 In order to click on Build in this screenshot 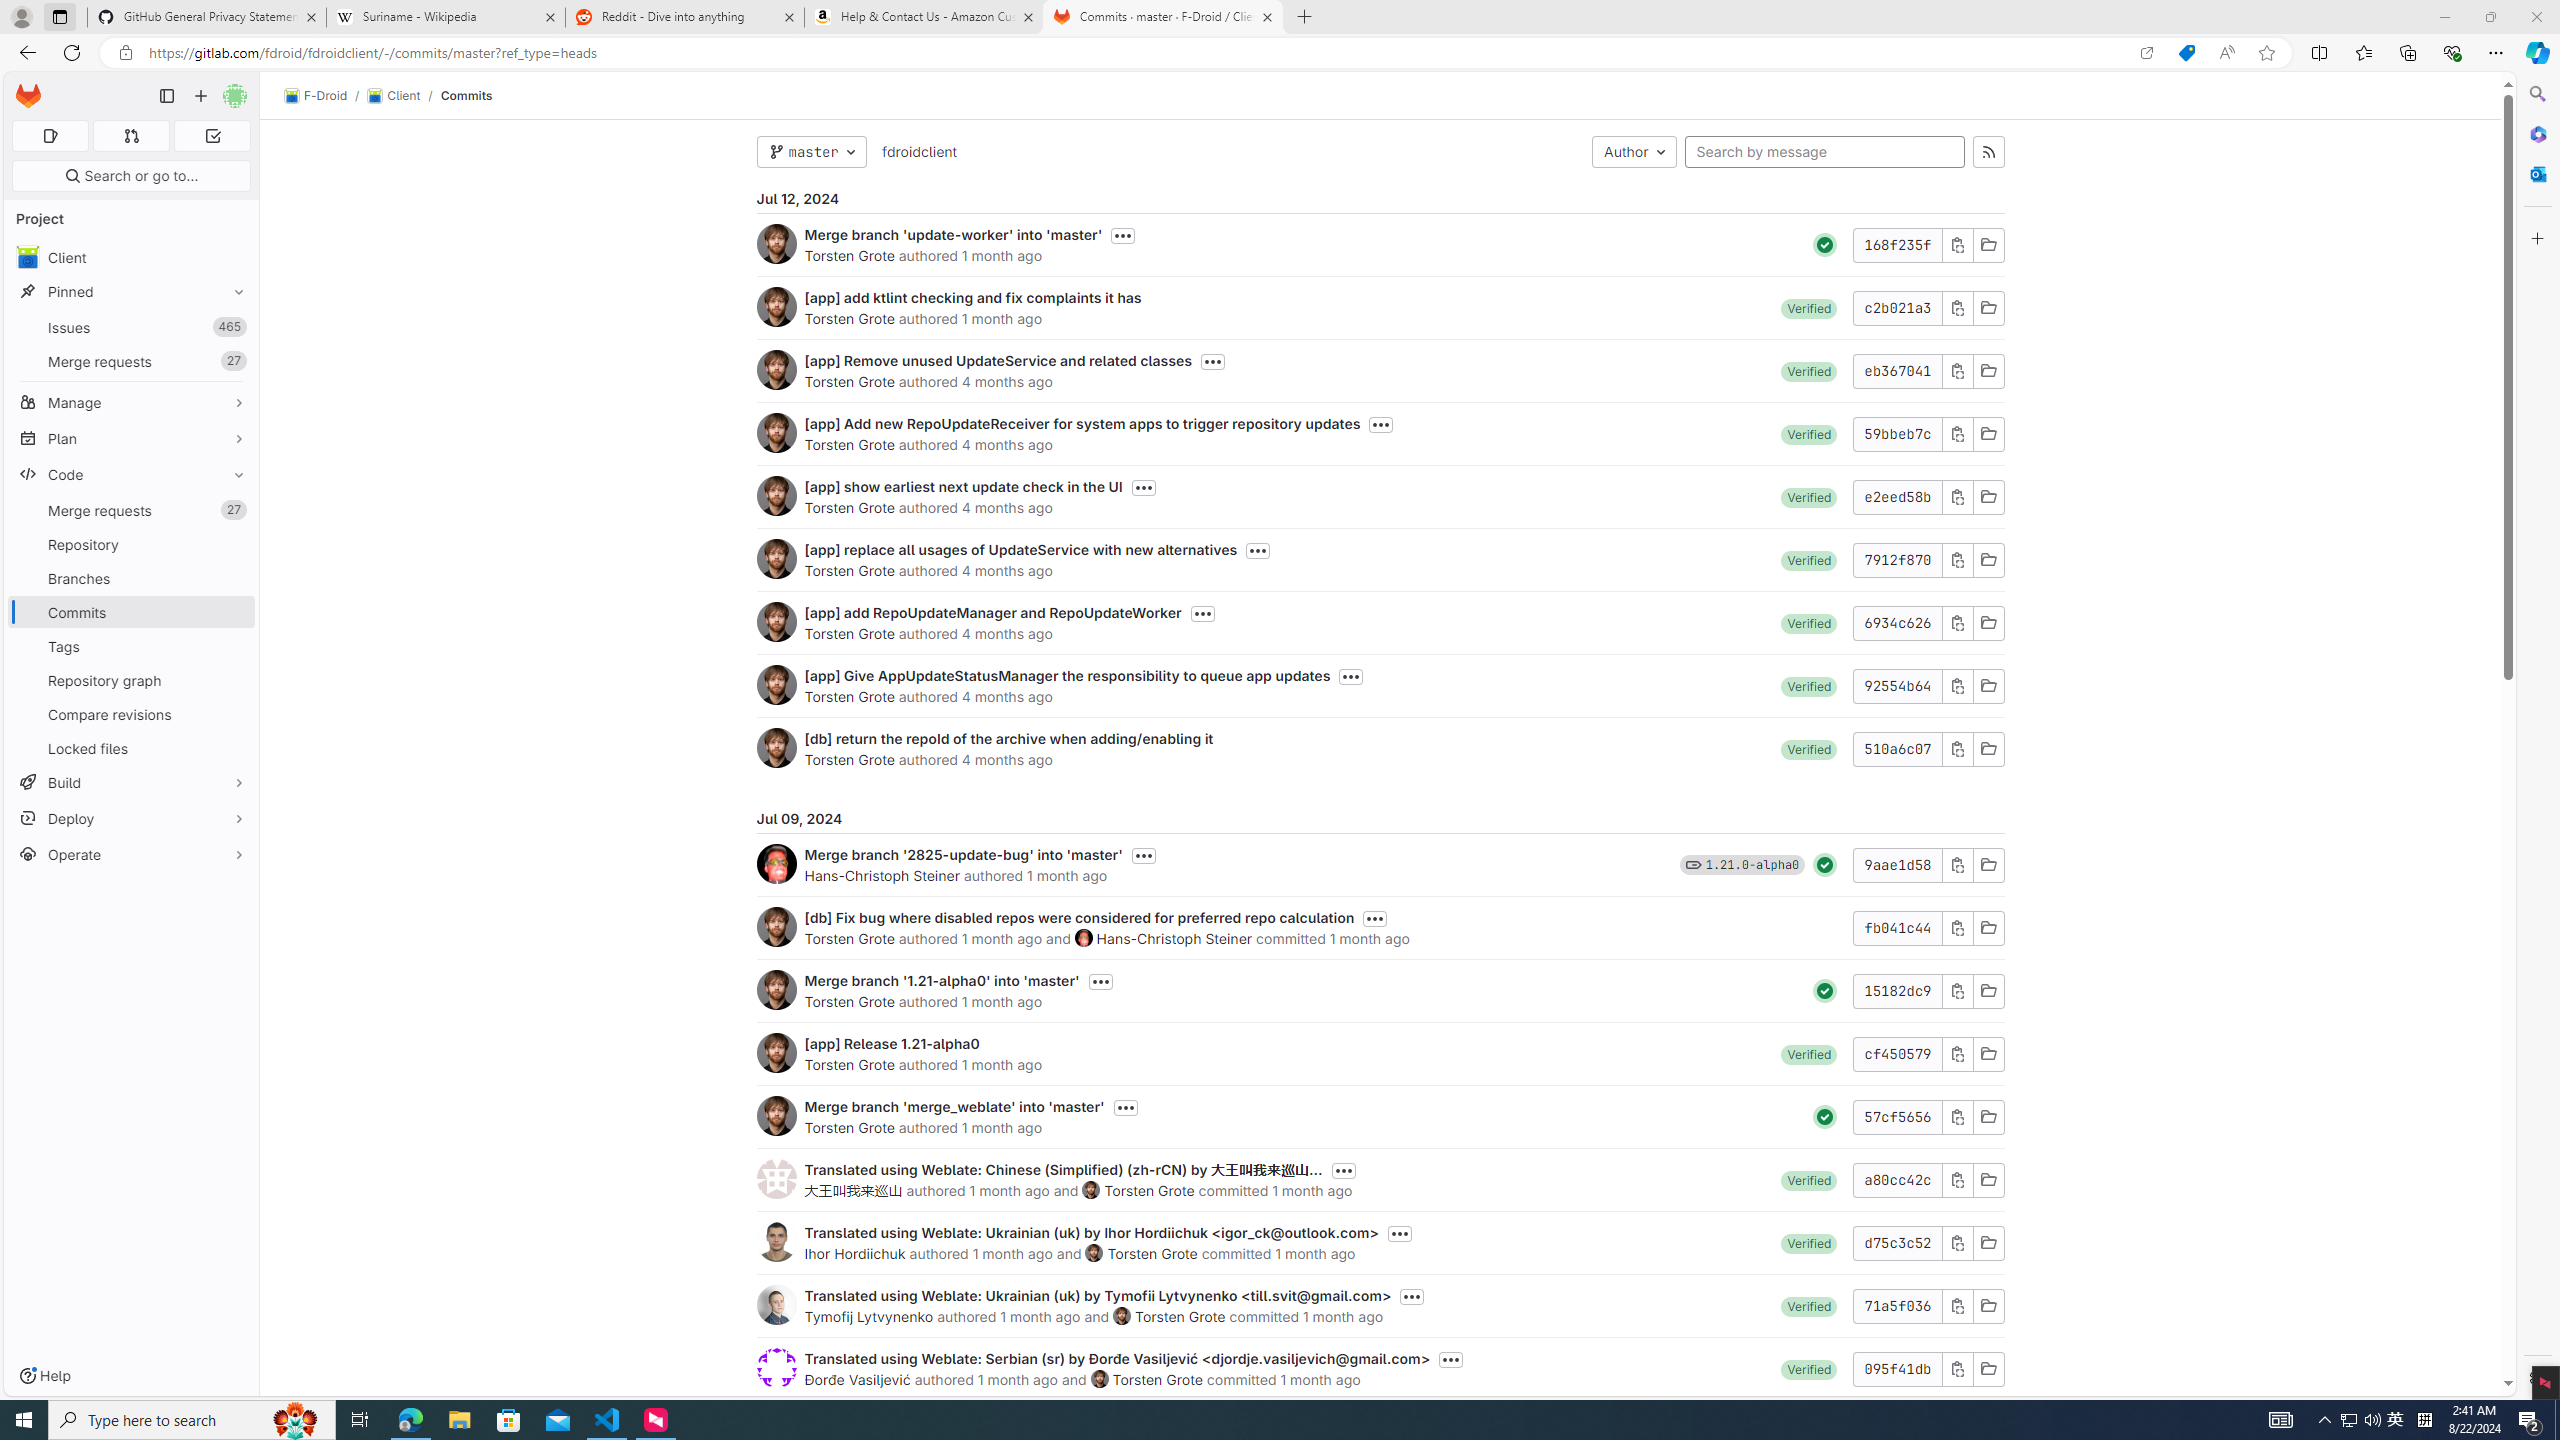, I will do `click(132, 782)`.